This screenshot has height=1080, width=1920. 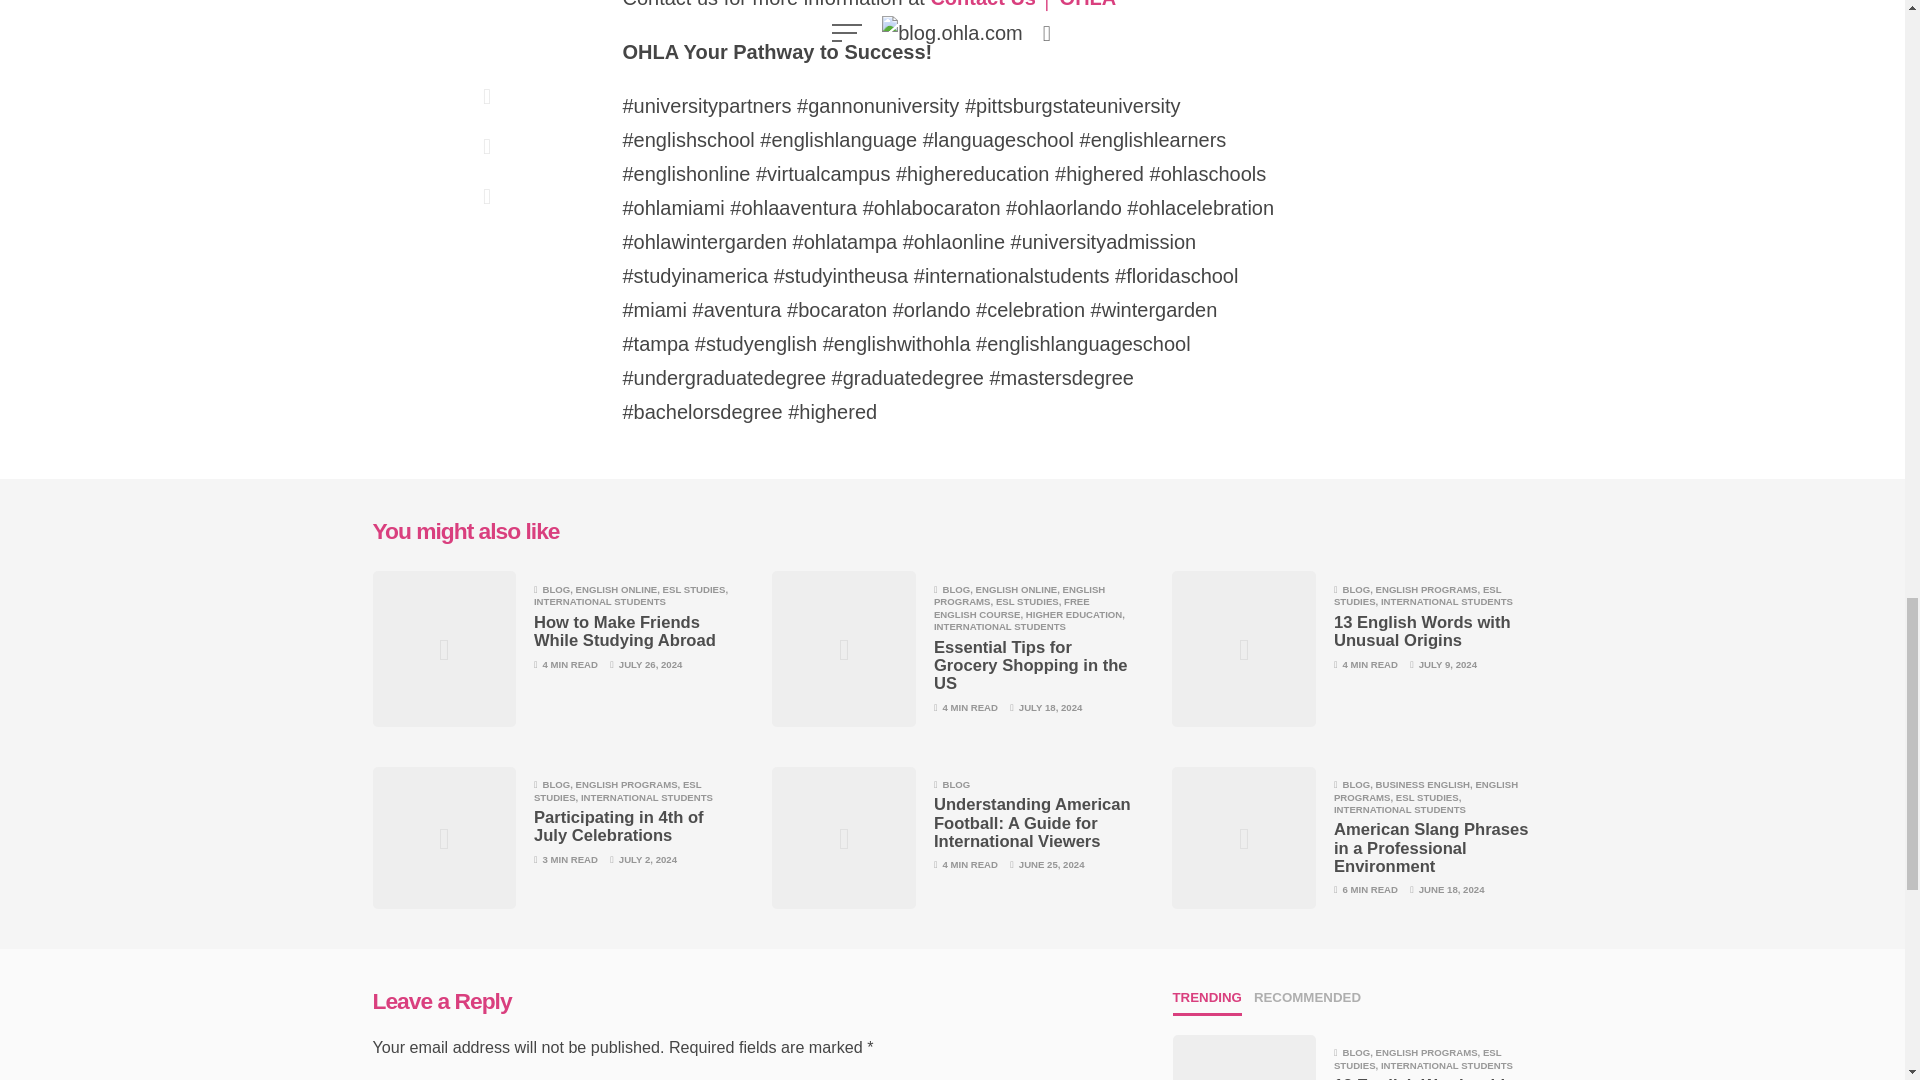 What do you see at coordinates (624, 632) in the screenshot?
I see `How to Make Friends While Studying Abroad` at bounding box center [624, 632].